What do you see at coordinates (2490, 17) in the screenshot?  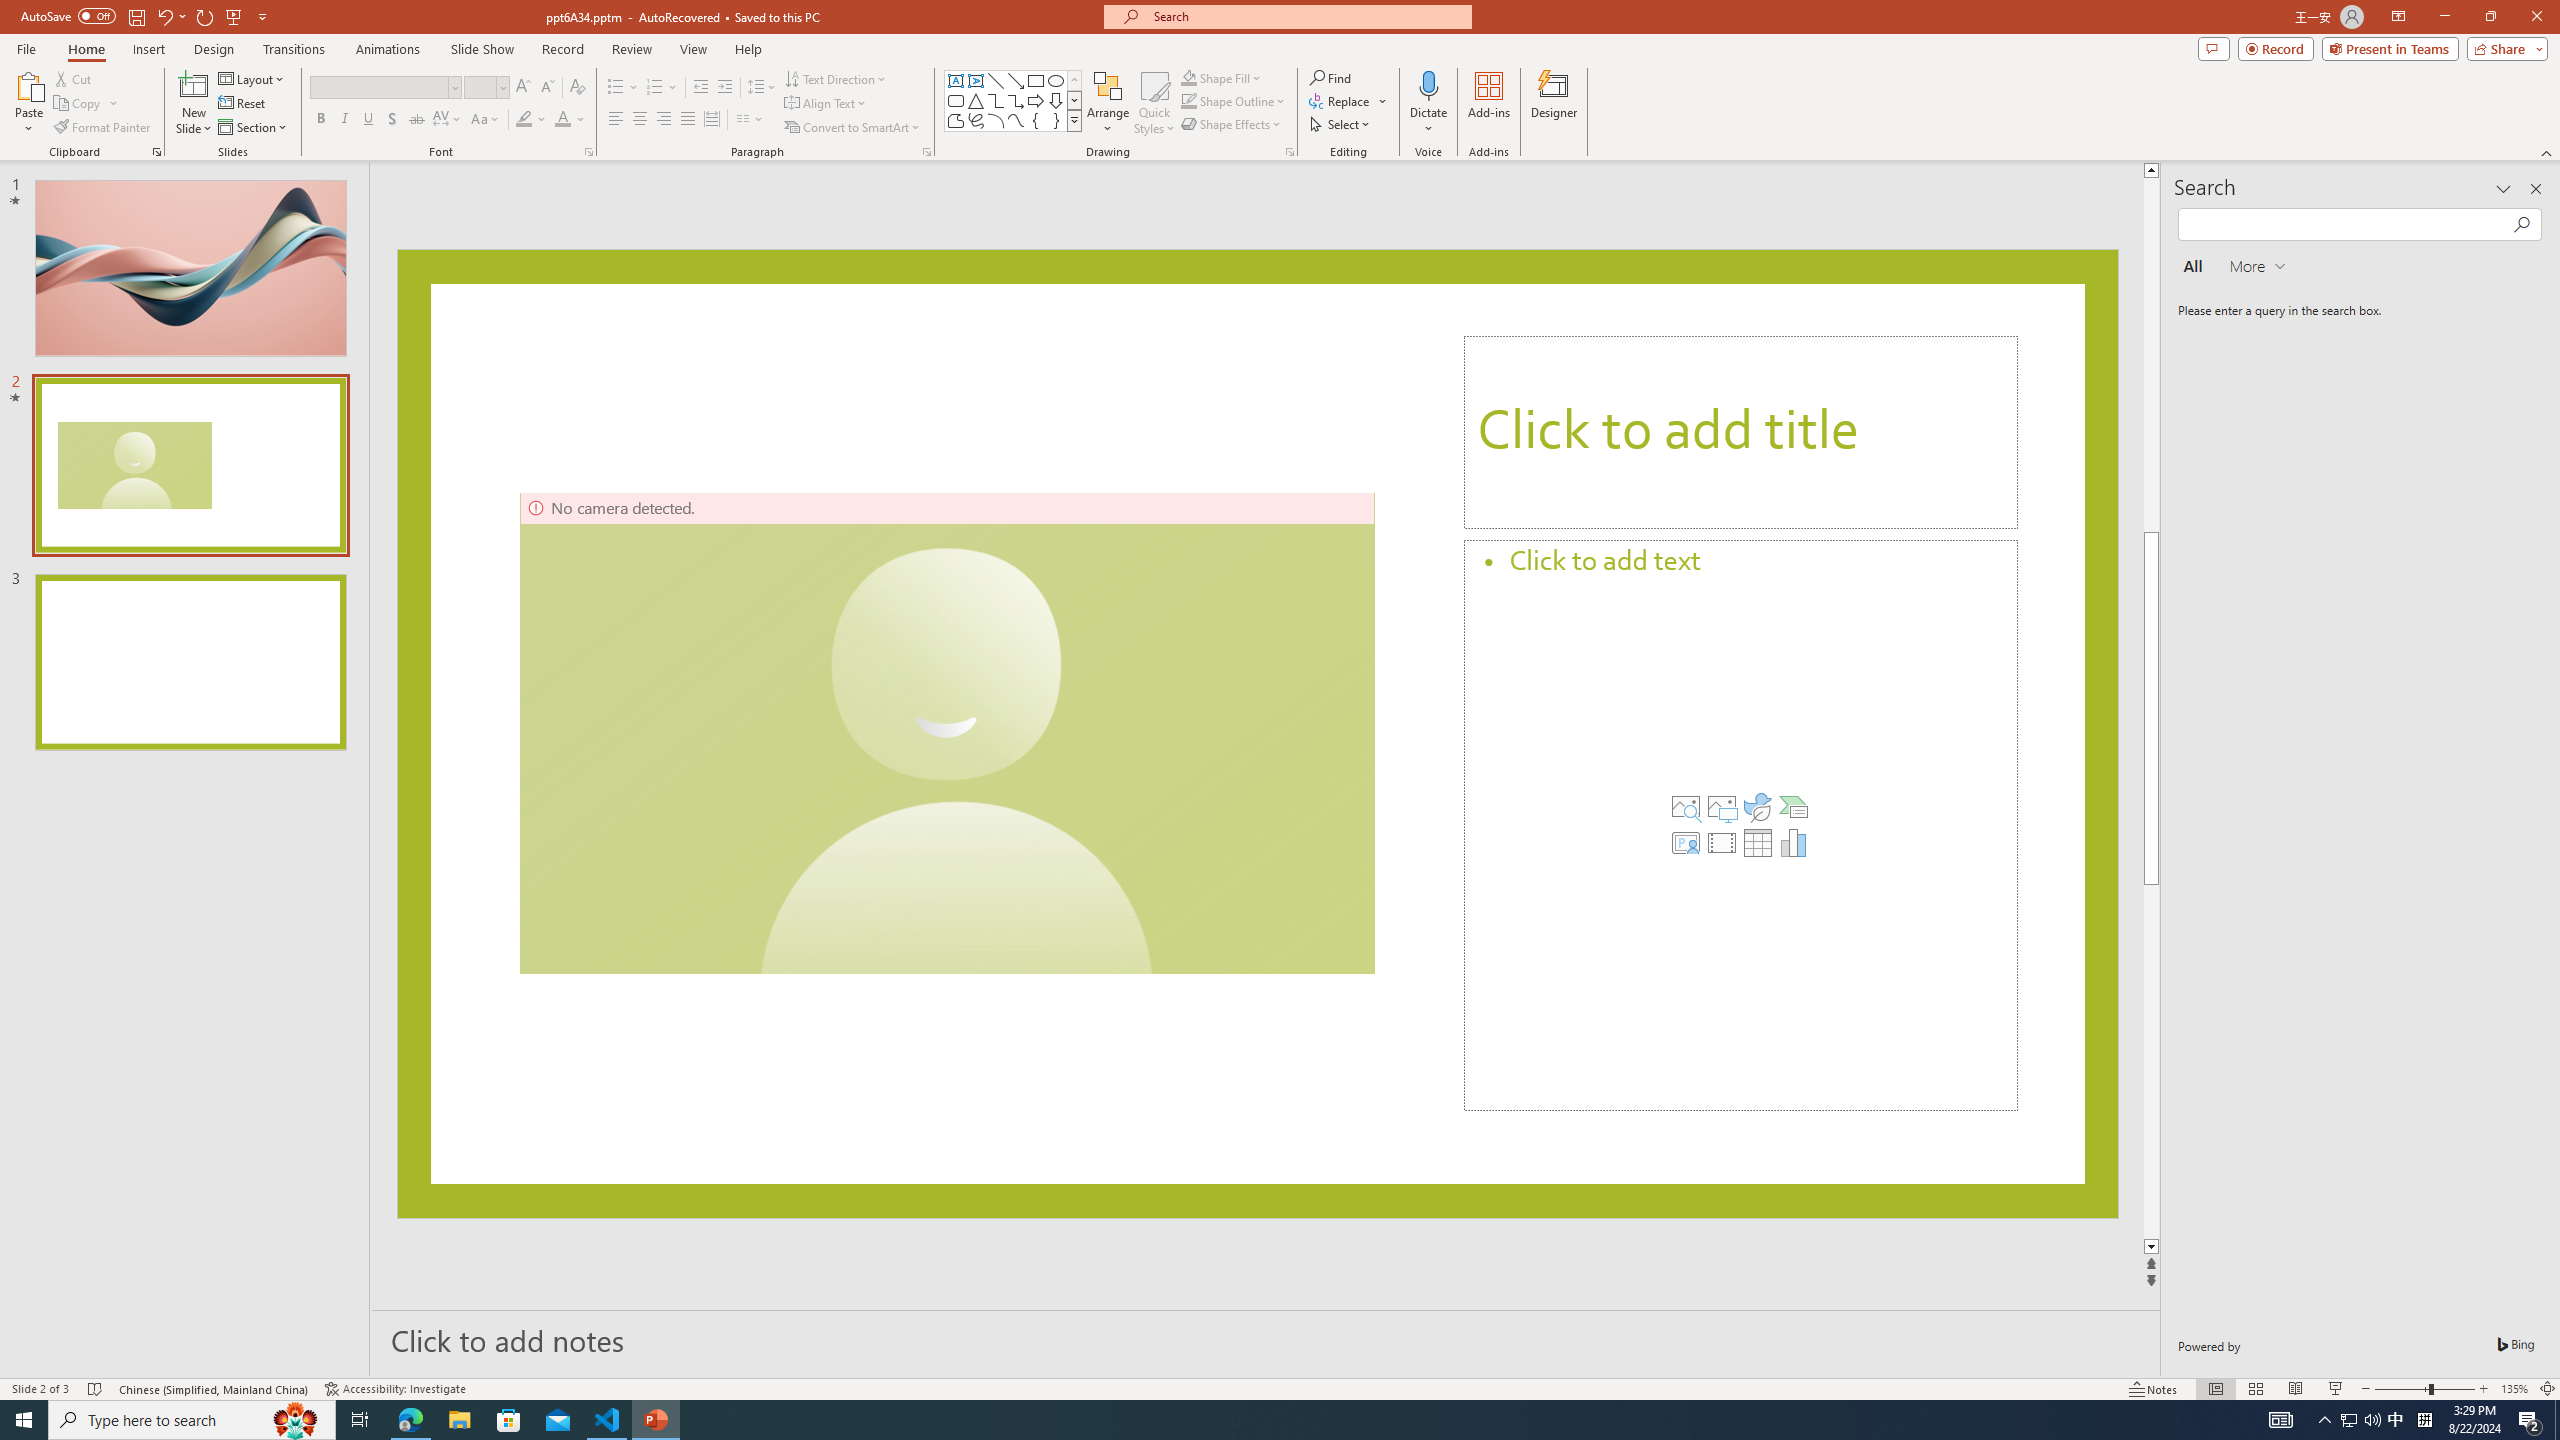 I see `Restore Down` at bounding box center [2490, 17].